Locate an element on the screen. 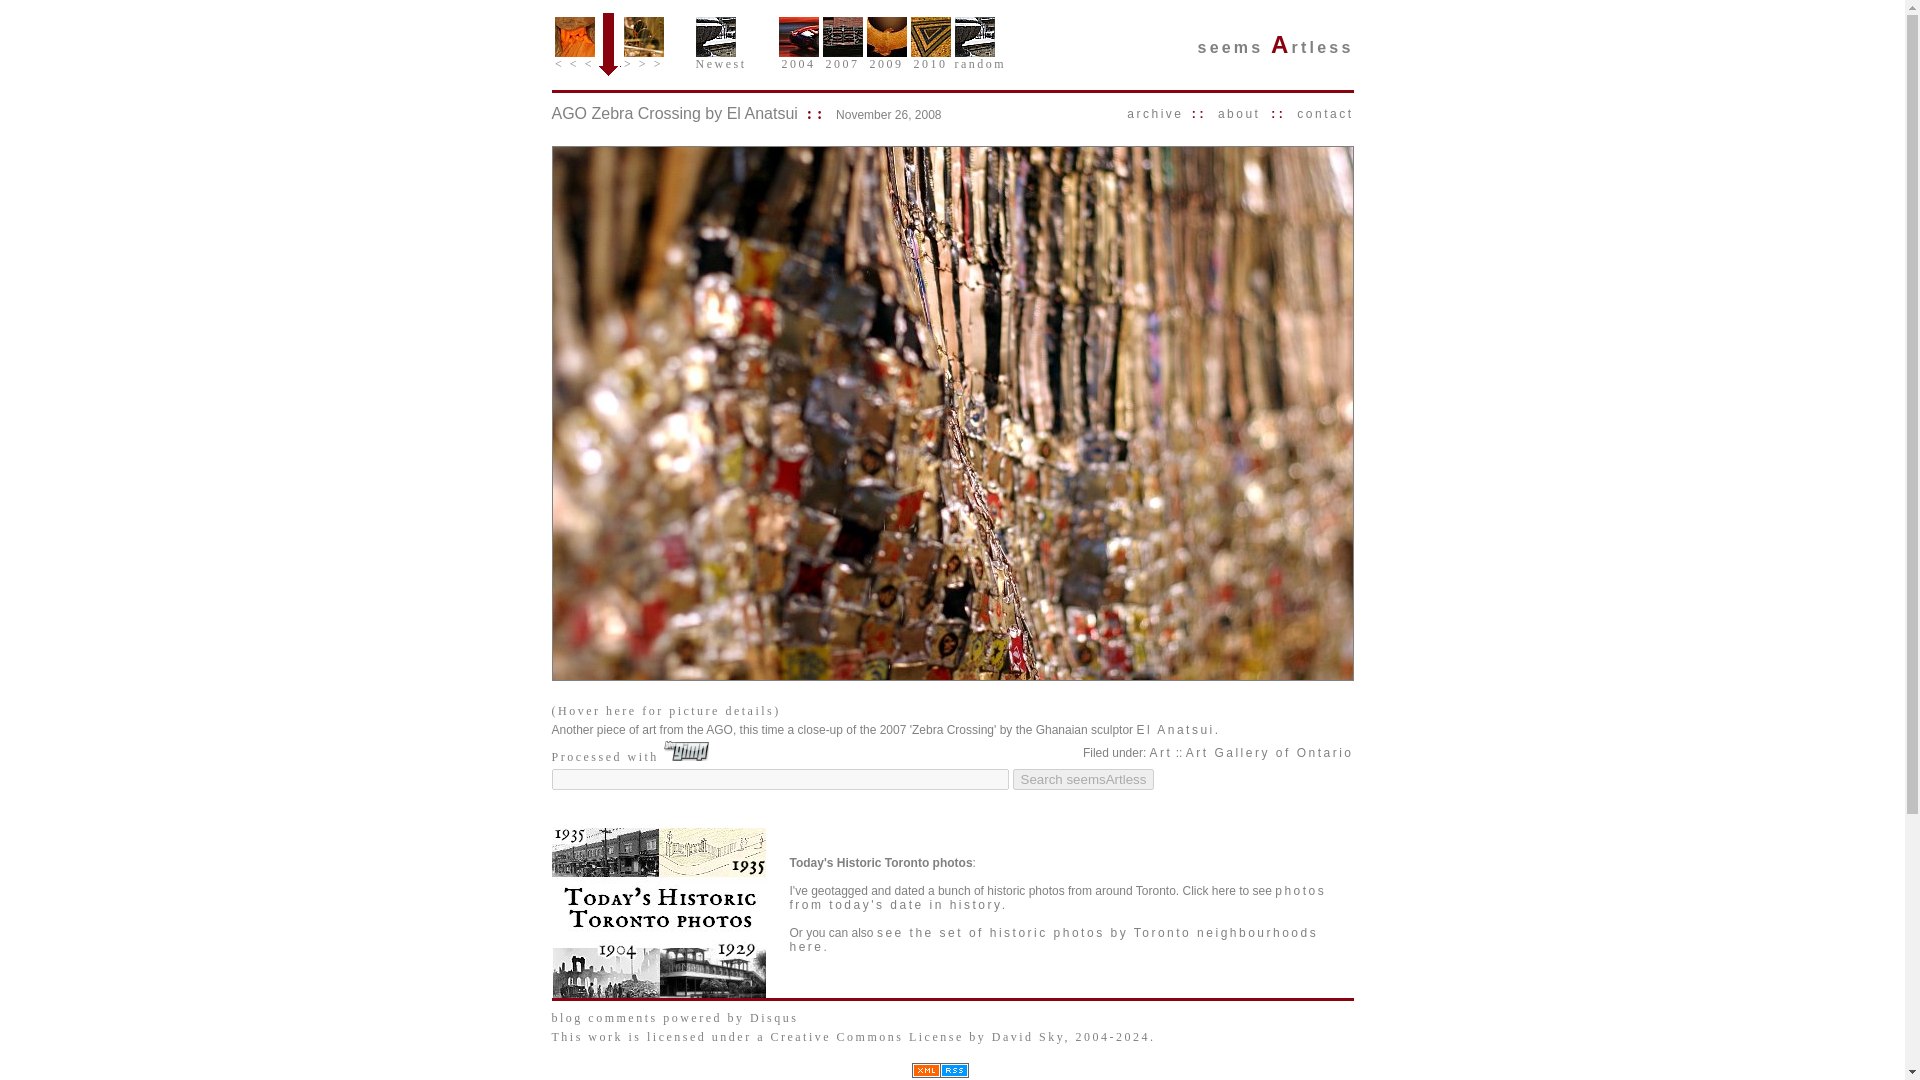  archive is located at coordinates (1154, 113).